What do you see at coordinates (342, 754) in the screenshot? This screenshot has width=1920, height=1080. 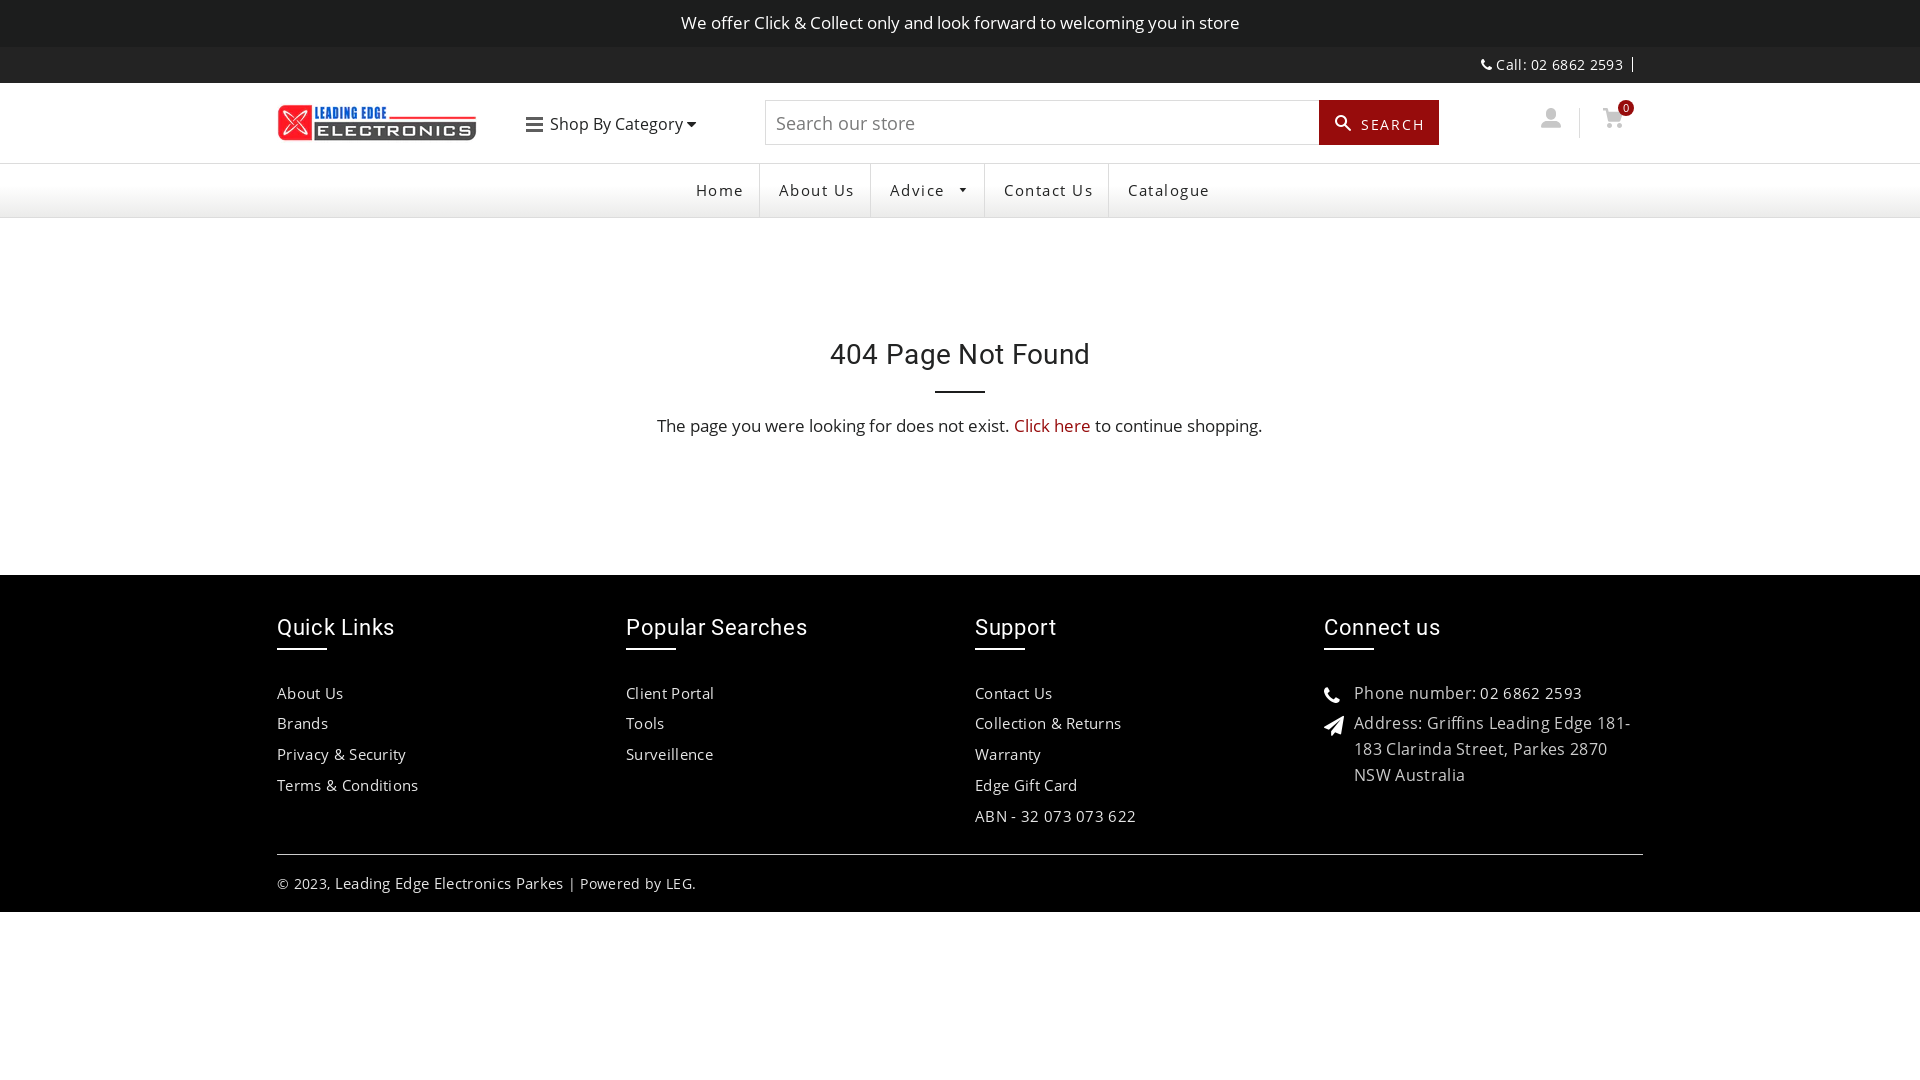 I see `Privacy & Security` at bounding box center [342, 754].